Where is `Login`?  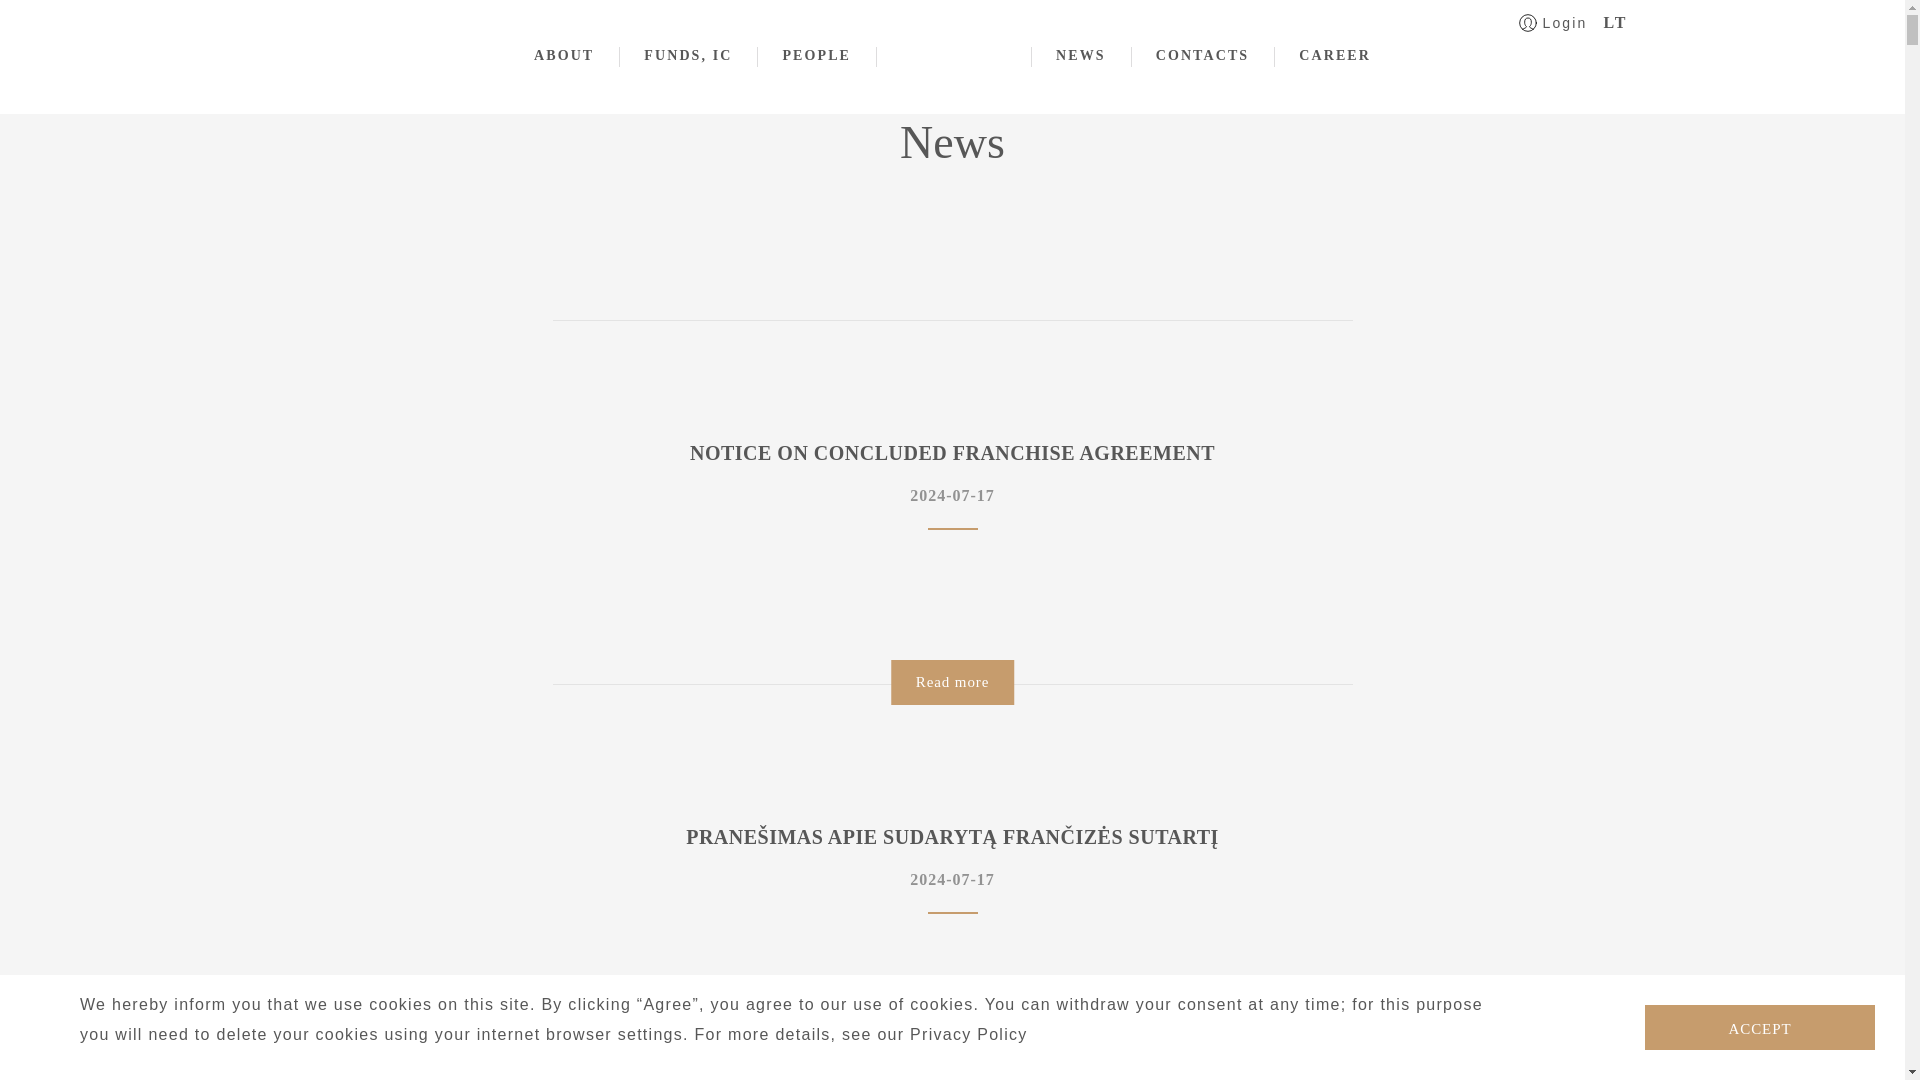
Login is located at coordinates (944, 12).